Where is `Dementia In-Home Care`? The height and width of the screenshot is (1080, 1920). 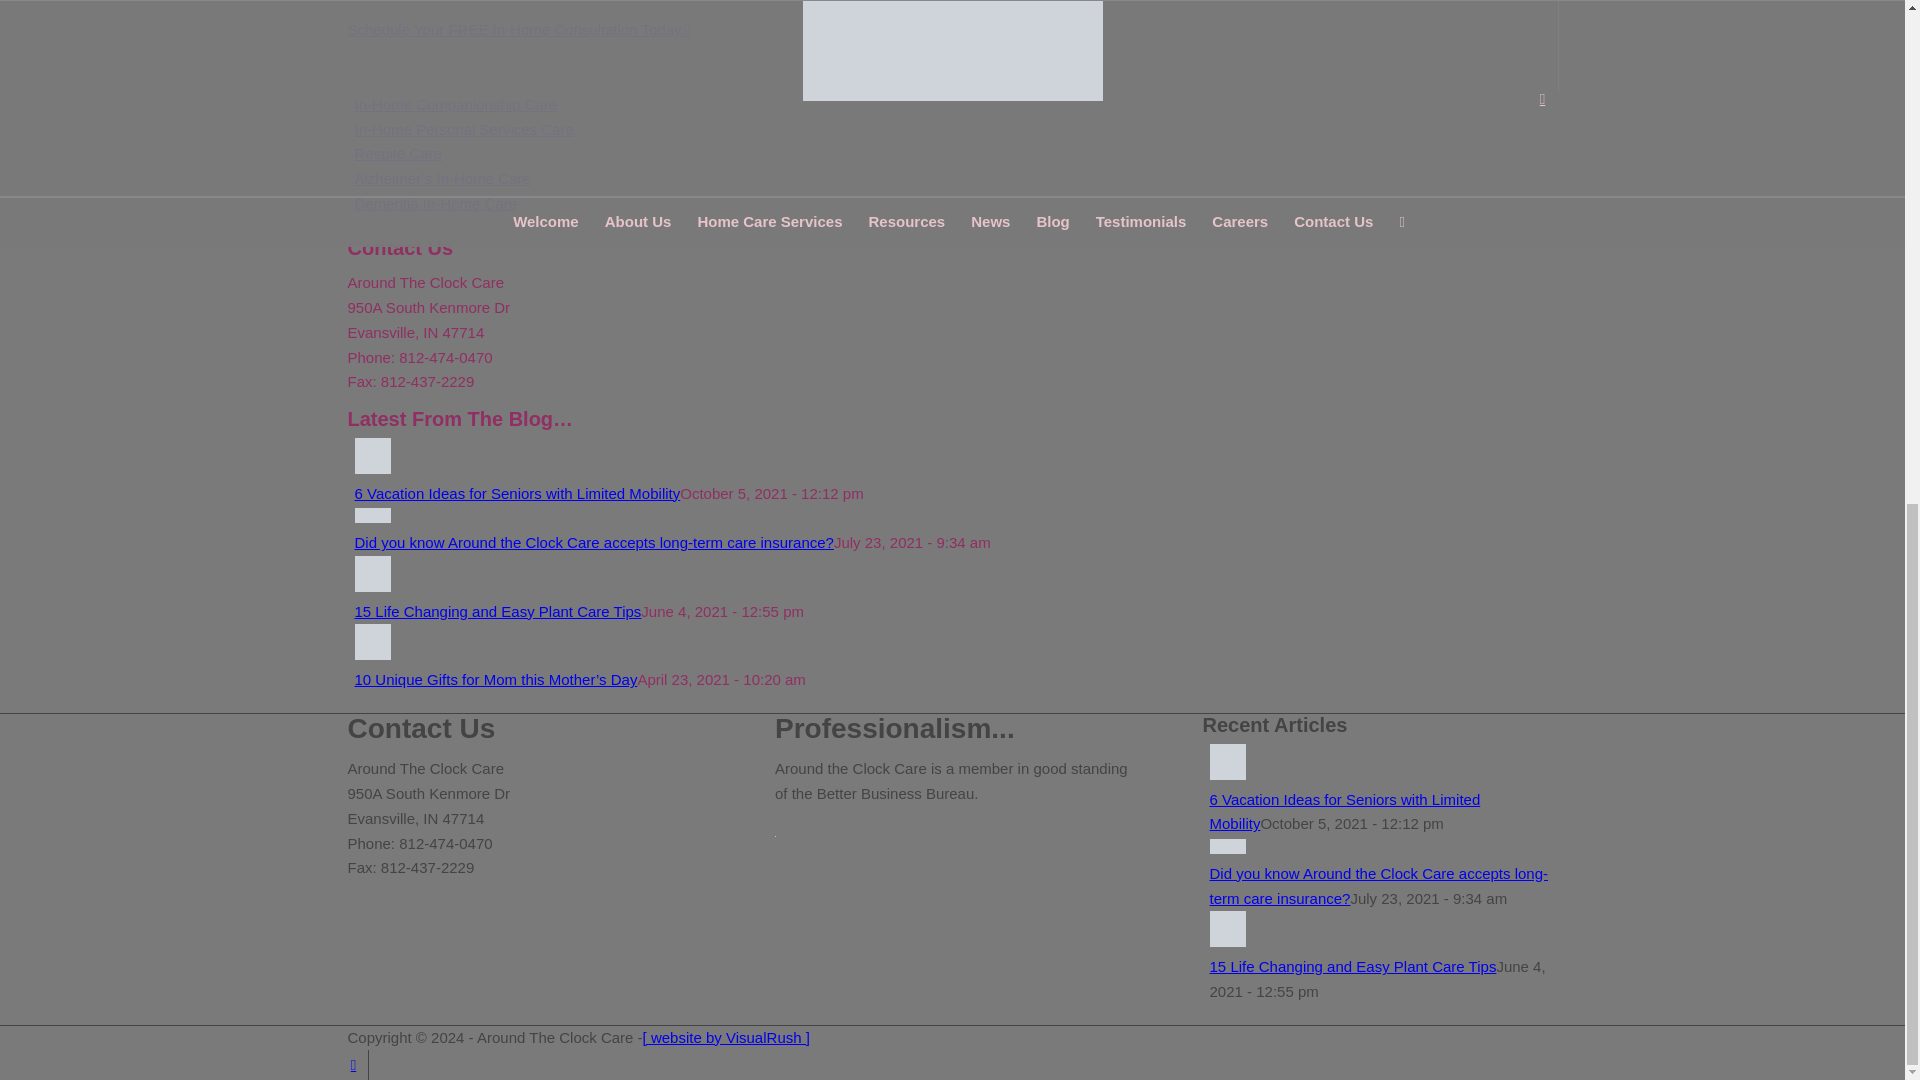 Dementia In-Home Care is located at coordinates (434, 203).